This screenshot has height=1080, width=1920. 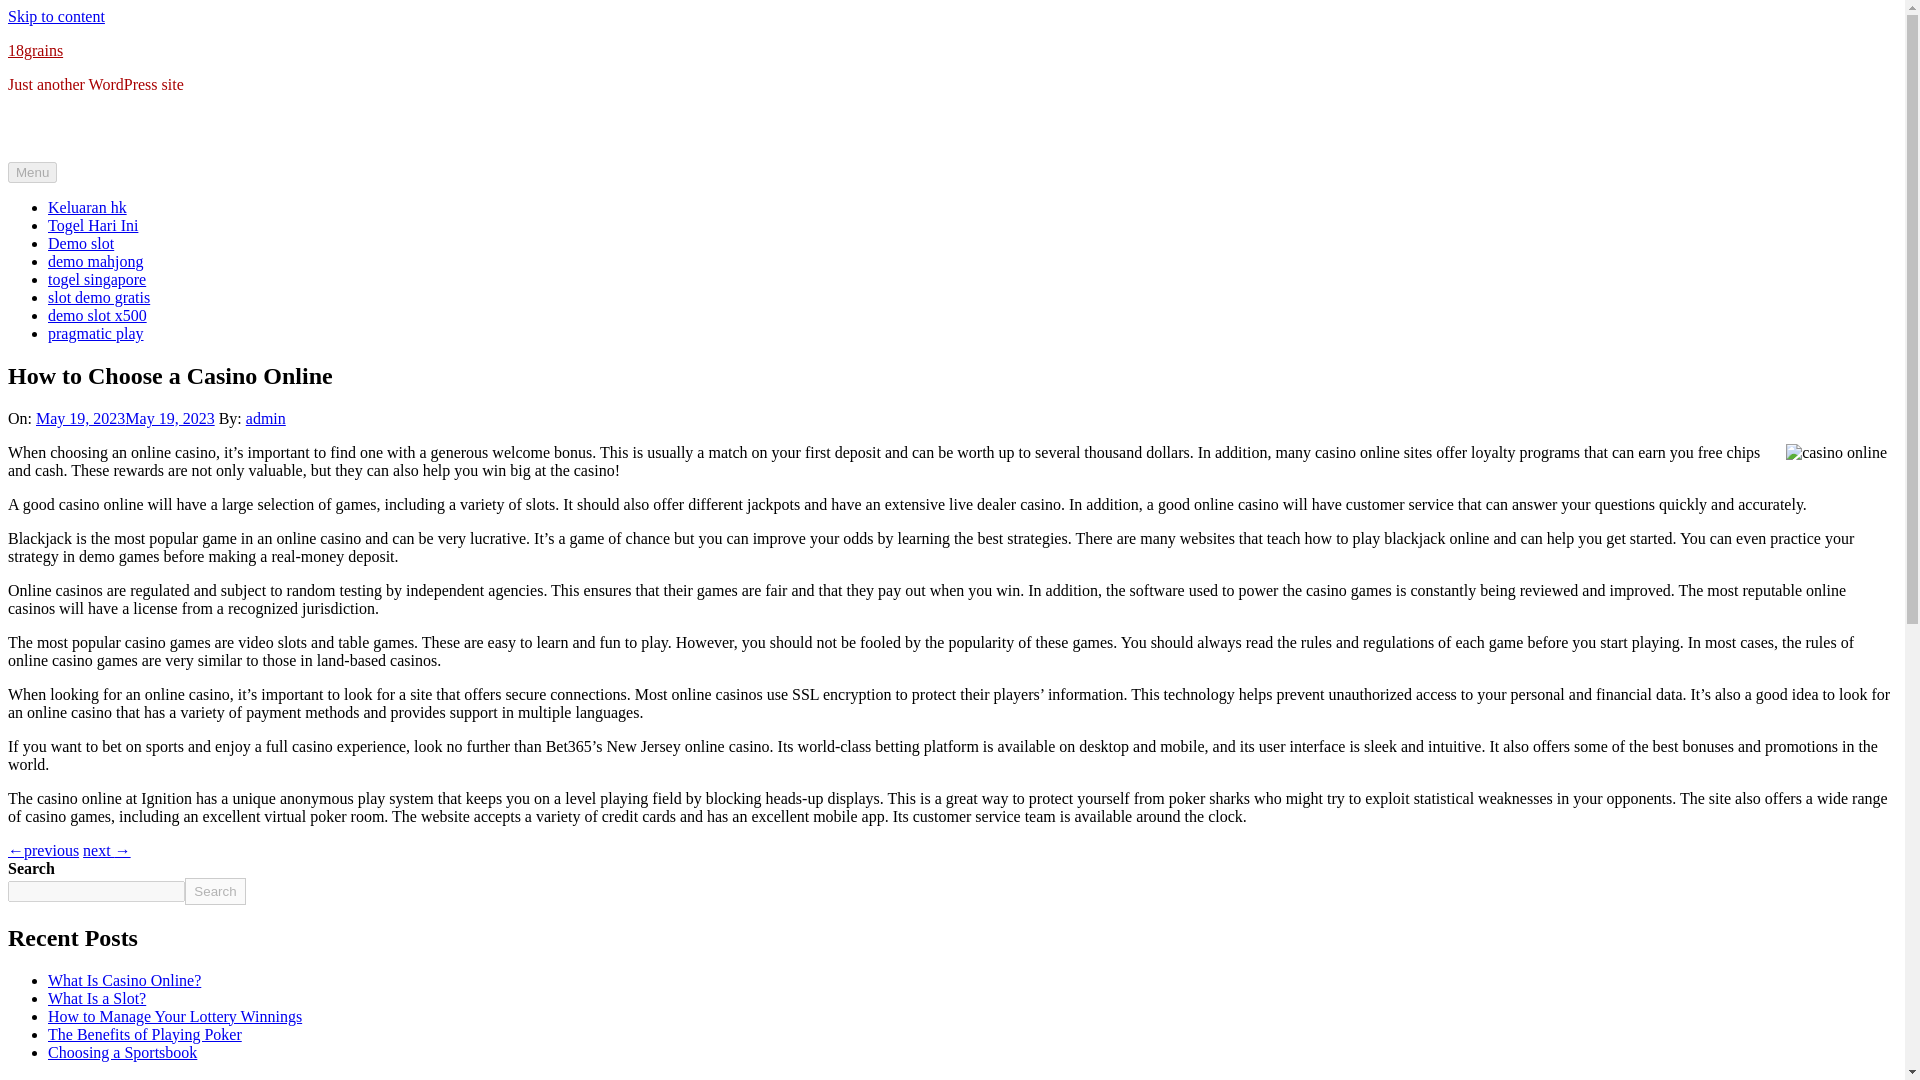 I want to click on The Benefits of Playing Poker, so click(x=144, y=1034).